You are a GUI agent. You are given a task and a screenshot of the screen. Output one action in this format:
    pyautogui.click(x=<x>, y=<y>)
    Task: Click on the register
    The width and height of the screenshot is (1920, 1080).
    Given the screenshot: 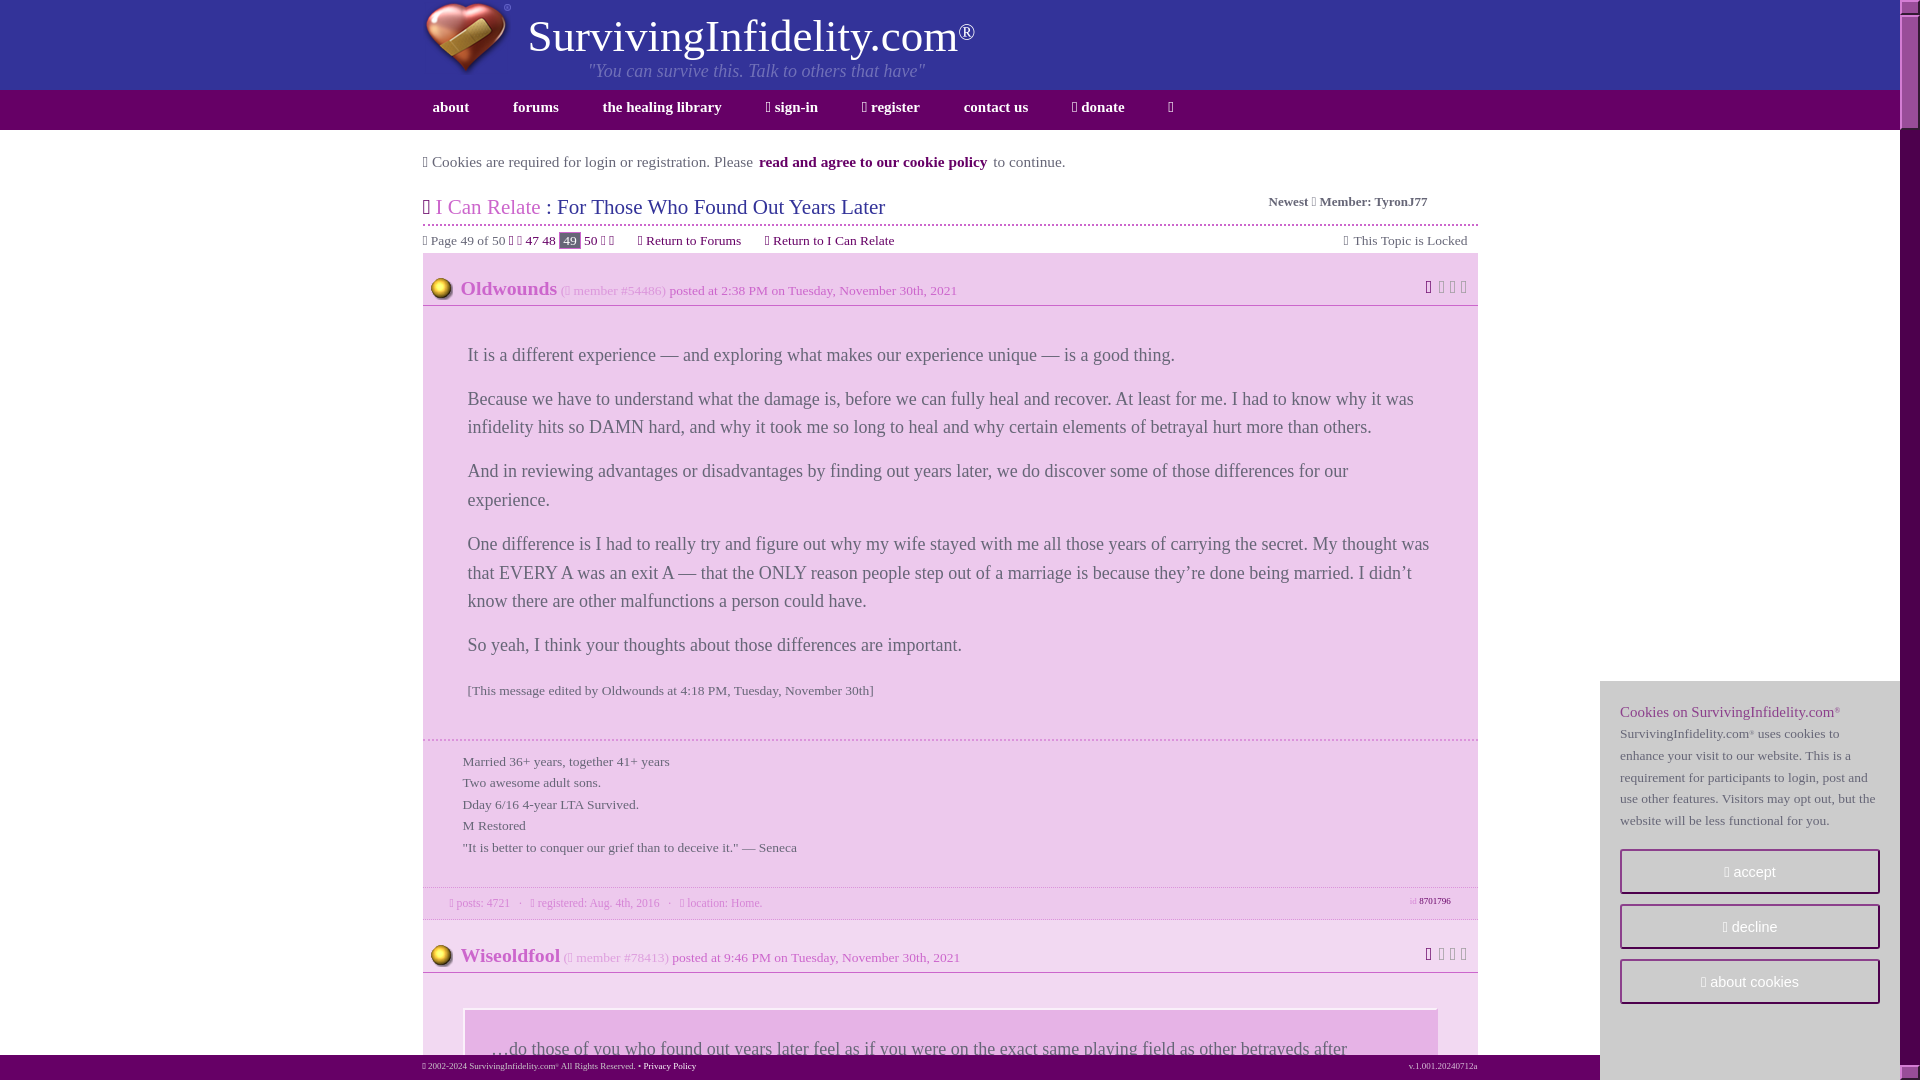 What is the action you would take?
    pyautogui.click(x=890, y=109)
    